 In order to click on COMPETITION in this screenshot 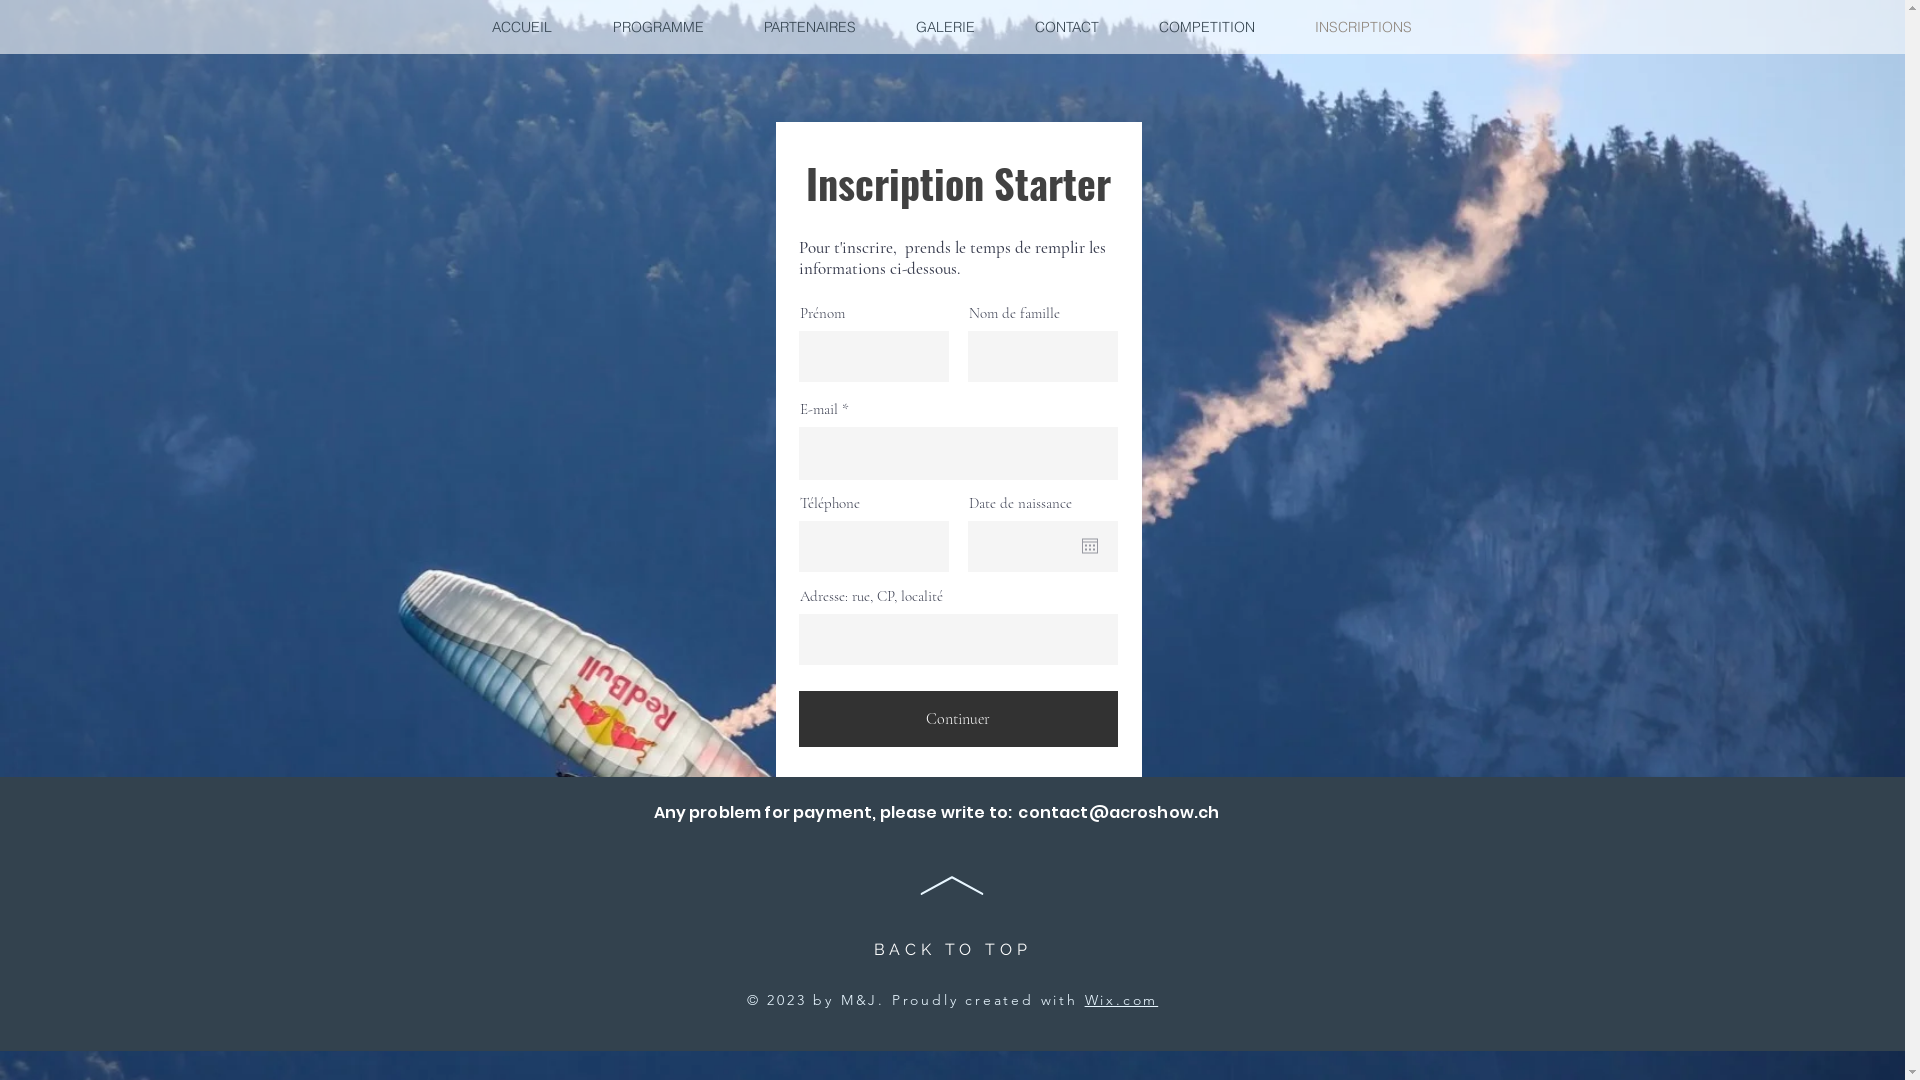, I will do `click(1206, 27)`.